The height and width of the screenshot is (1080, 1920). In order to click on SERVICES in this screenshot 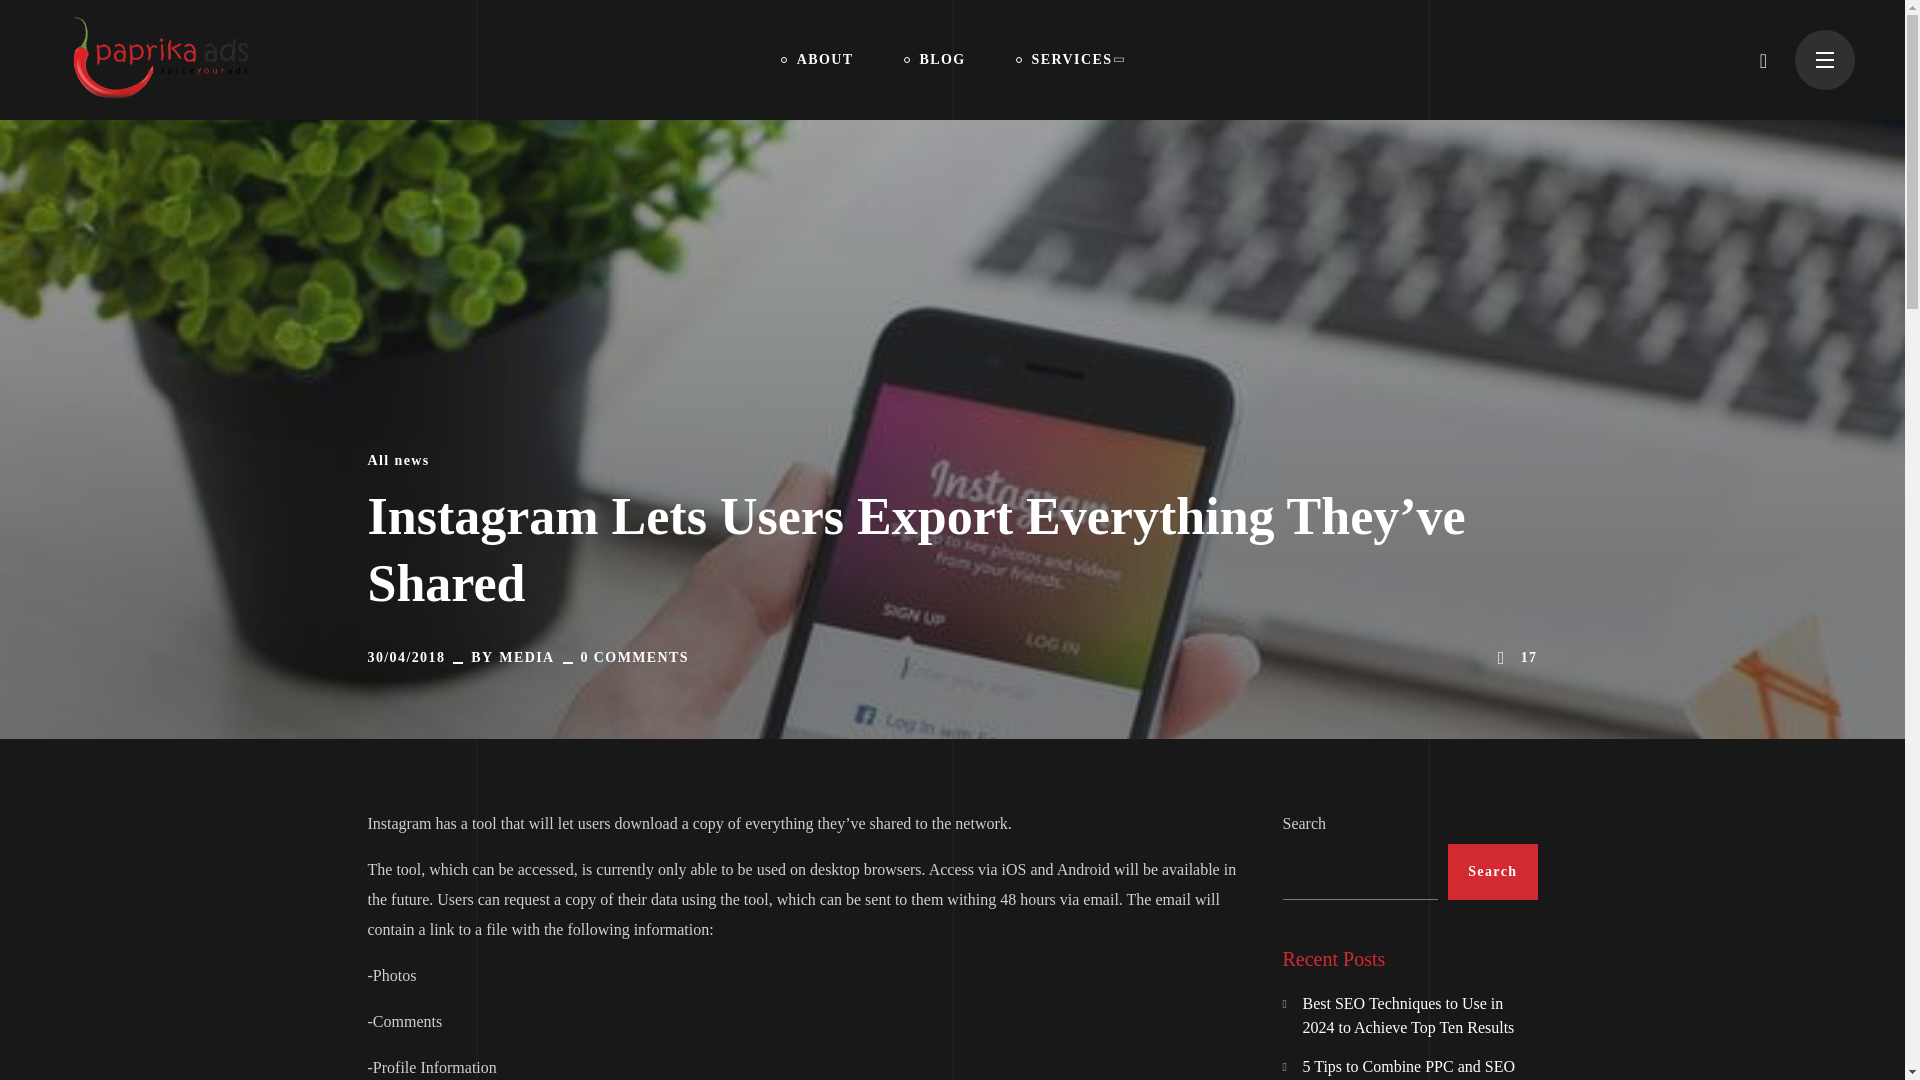, I will do `click(1070, 60)`.